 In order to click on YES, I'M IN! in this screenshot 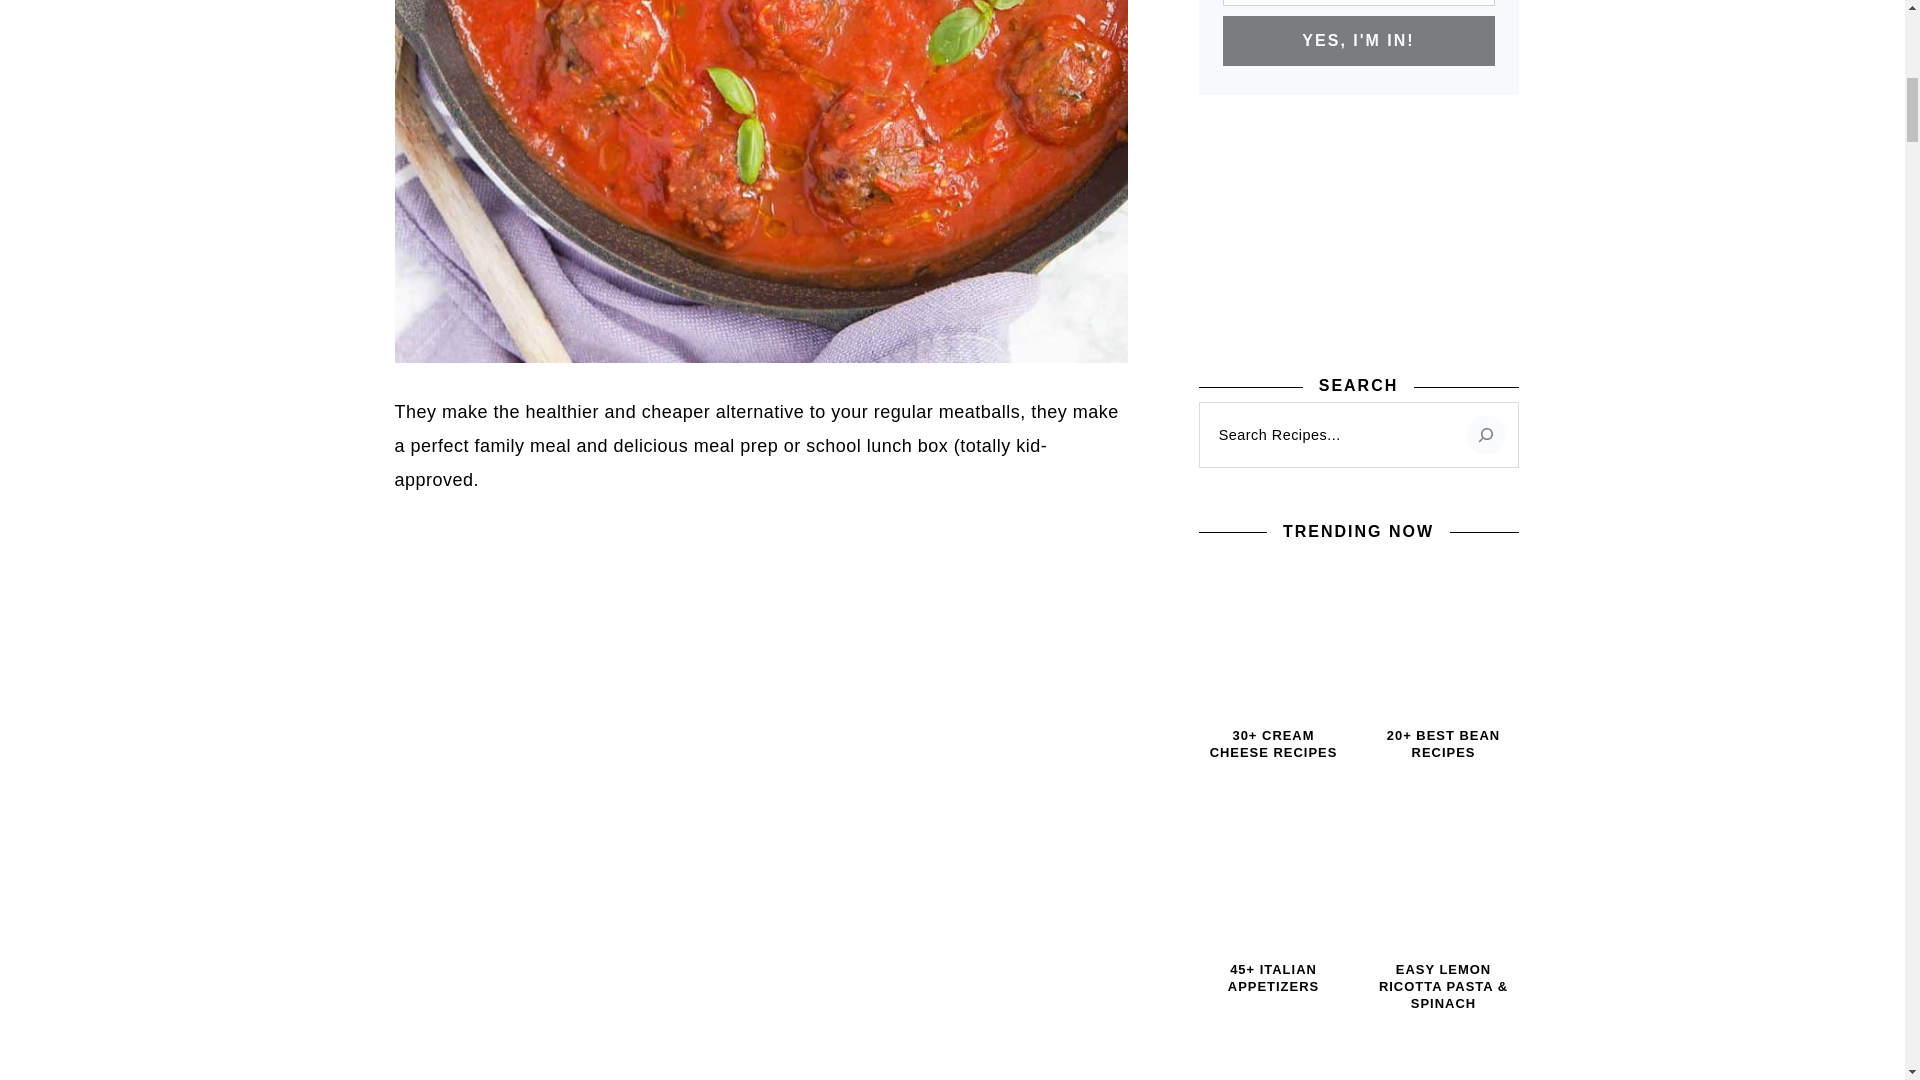, I will do `click(1357, 40)`.